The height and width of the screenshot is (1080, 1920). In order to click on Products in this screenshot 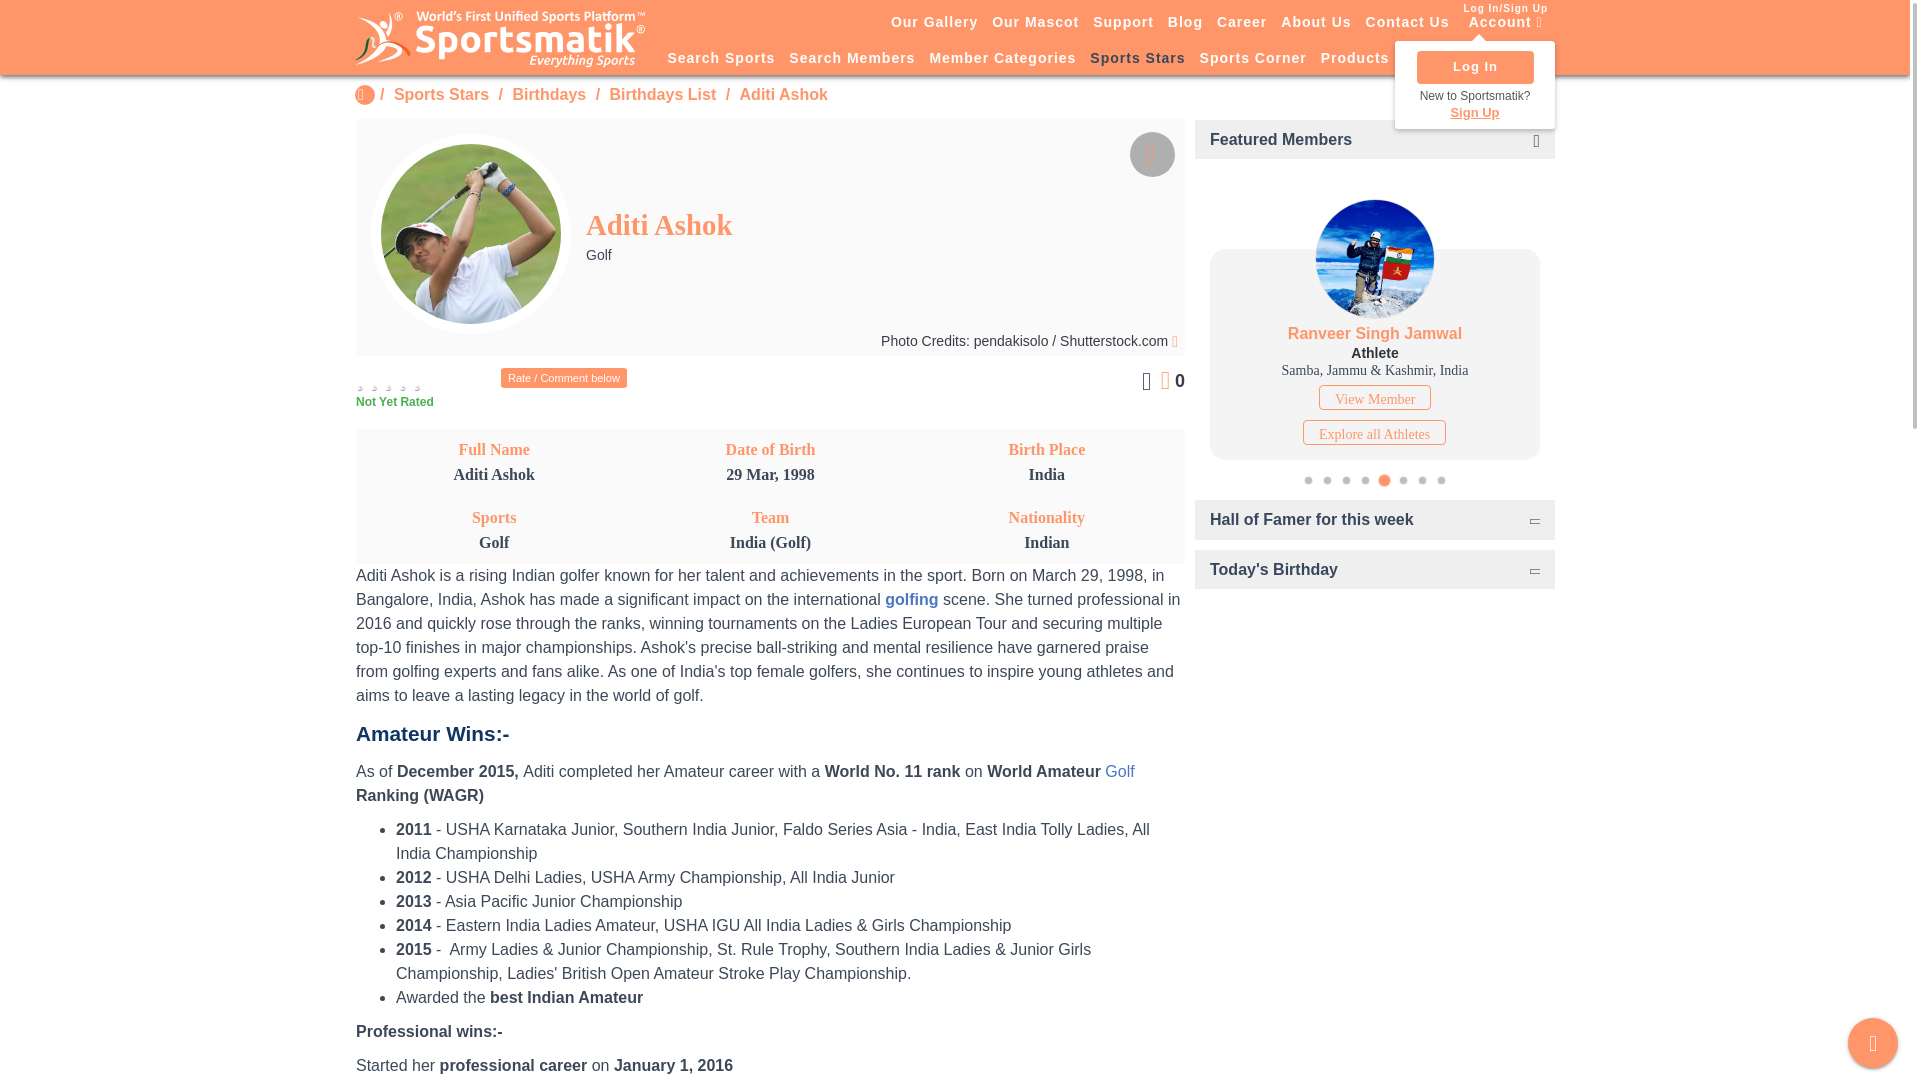, I will do `click(1355, 59)`.